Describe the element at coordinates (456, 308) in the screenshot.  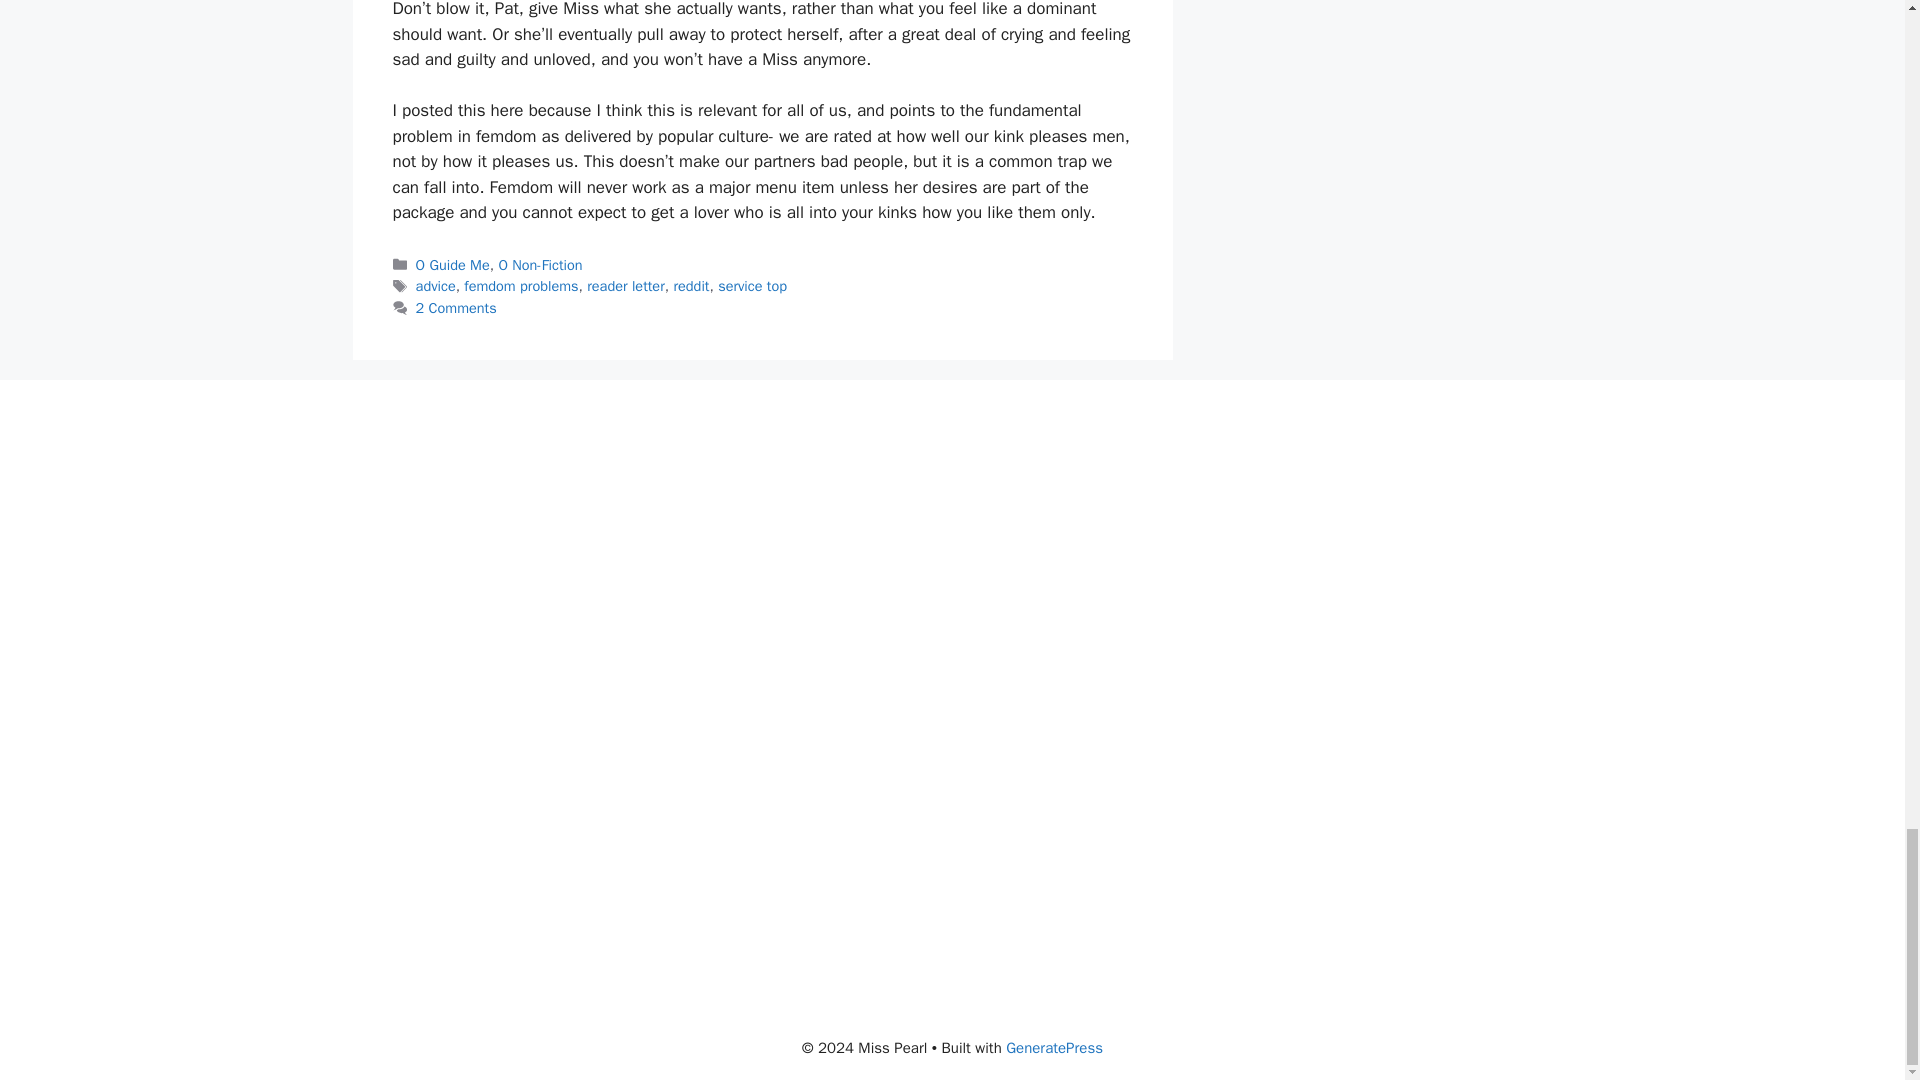
I see `2 Comments` at that location.